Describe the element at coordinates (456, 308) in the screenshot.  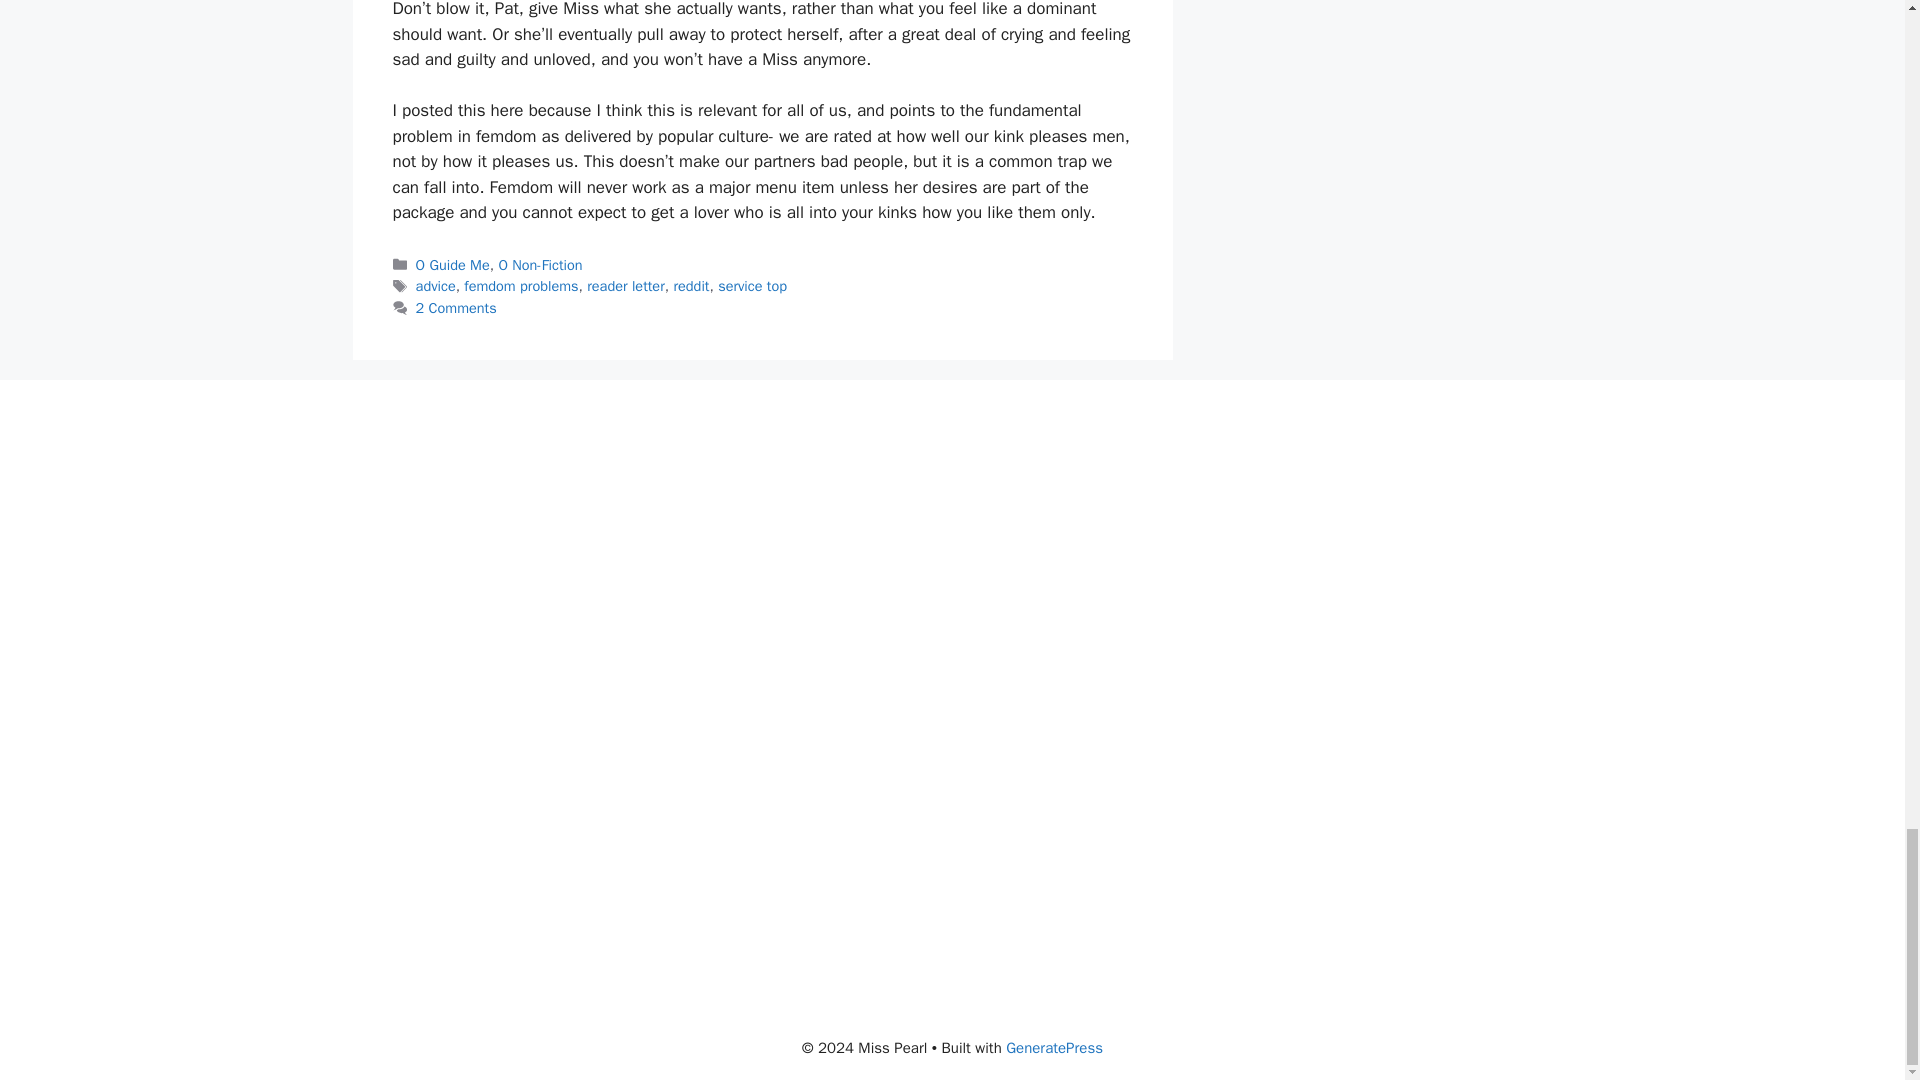
I see `2 Comments` at that location.